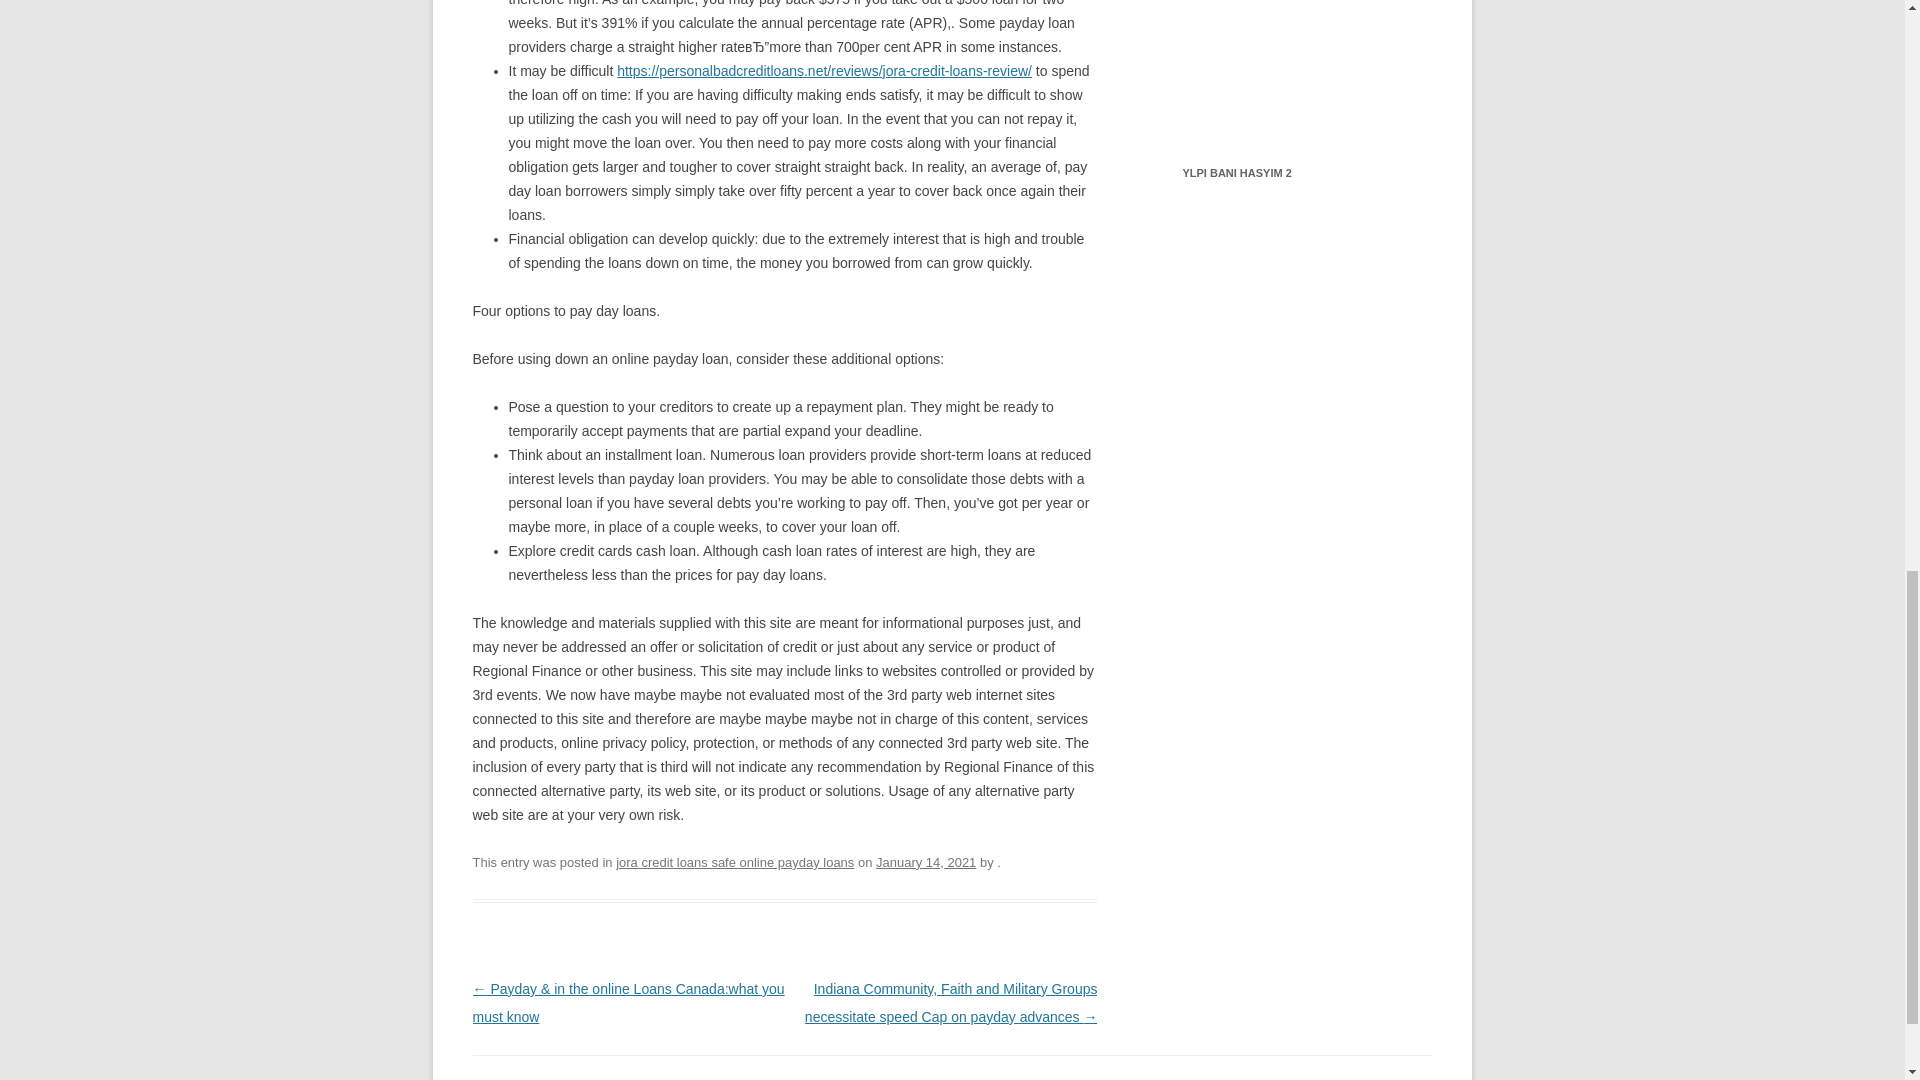 The width and height of the screenshot is (1920, 1080). Describe the element at coordinates (925, 862) in the screenshot. I see `1:05 pm` at that location.